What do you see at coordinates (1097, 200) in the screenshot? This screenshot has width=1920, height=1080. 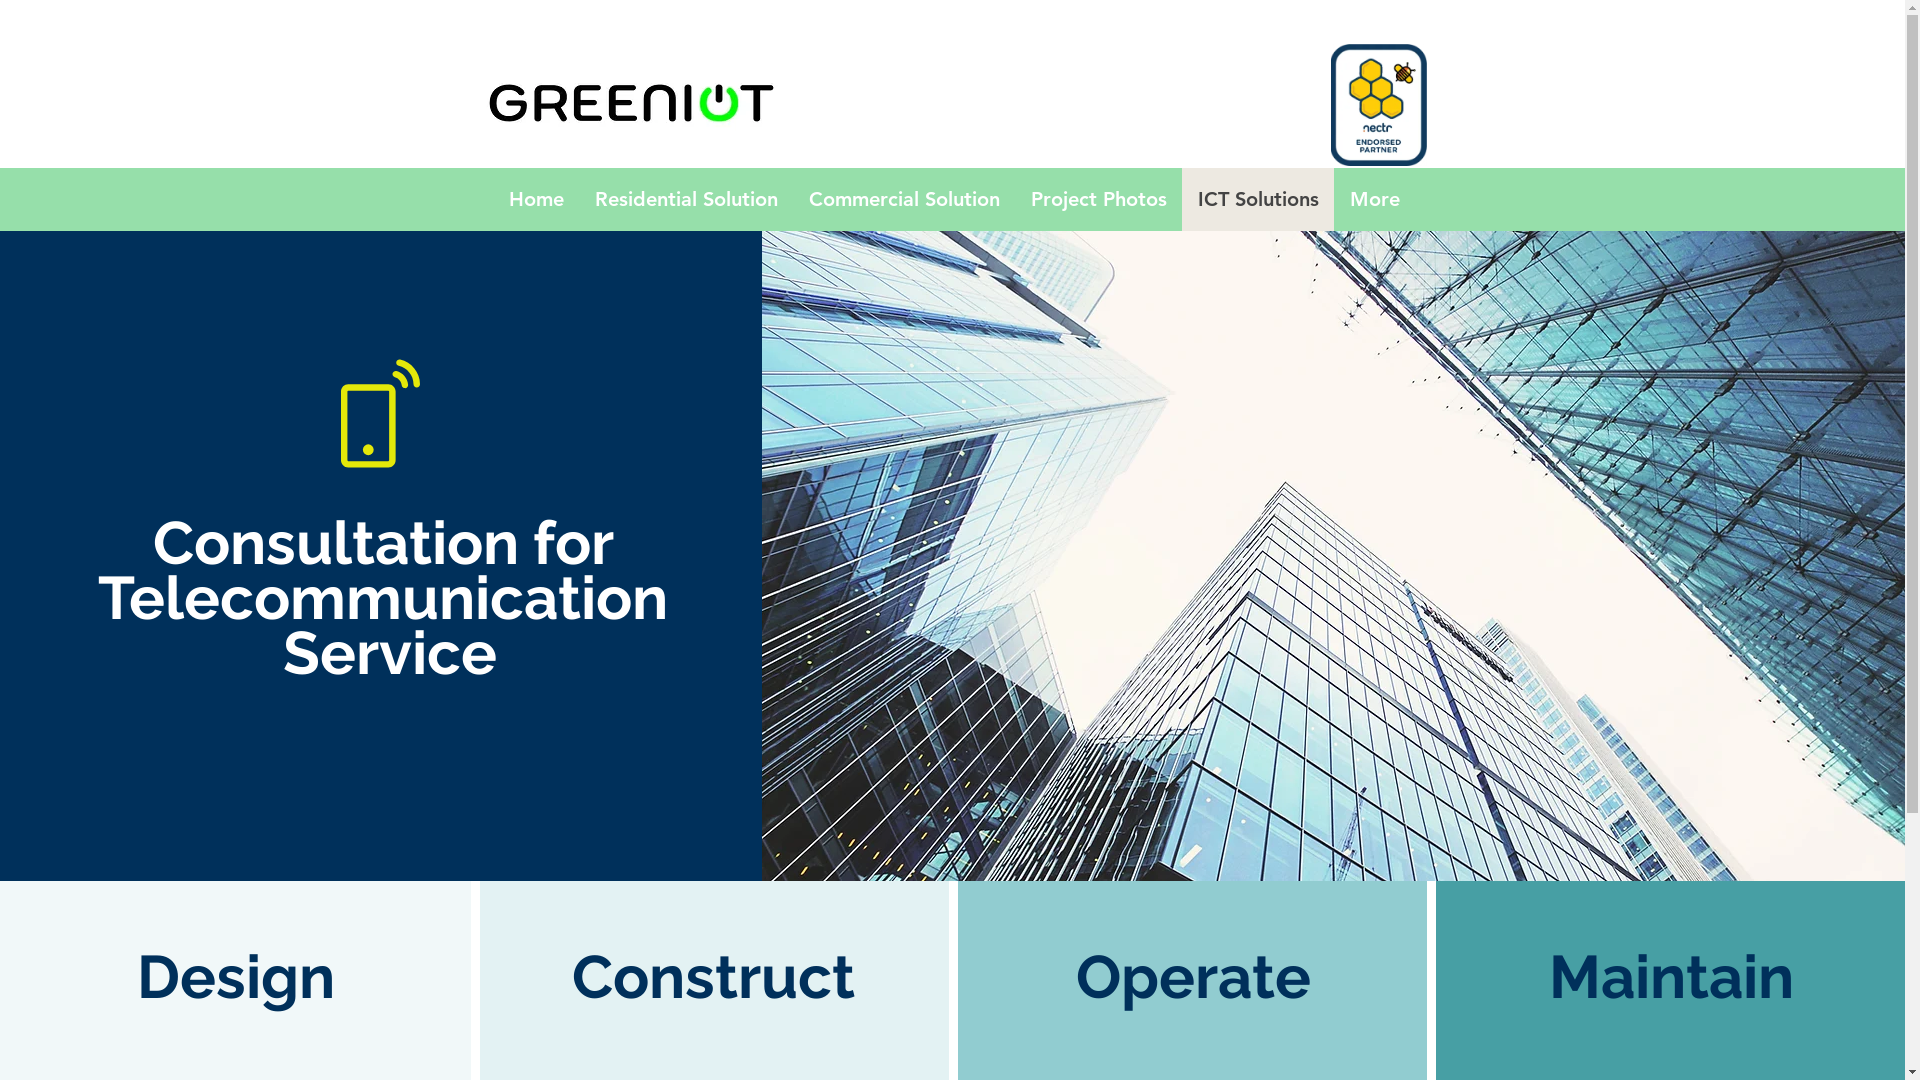 I see `Project Photos` at bounding box center [1097, 200].